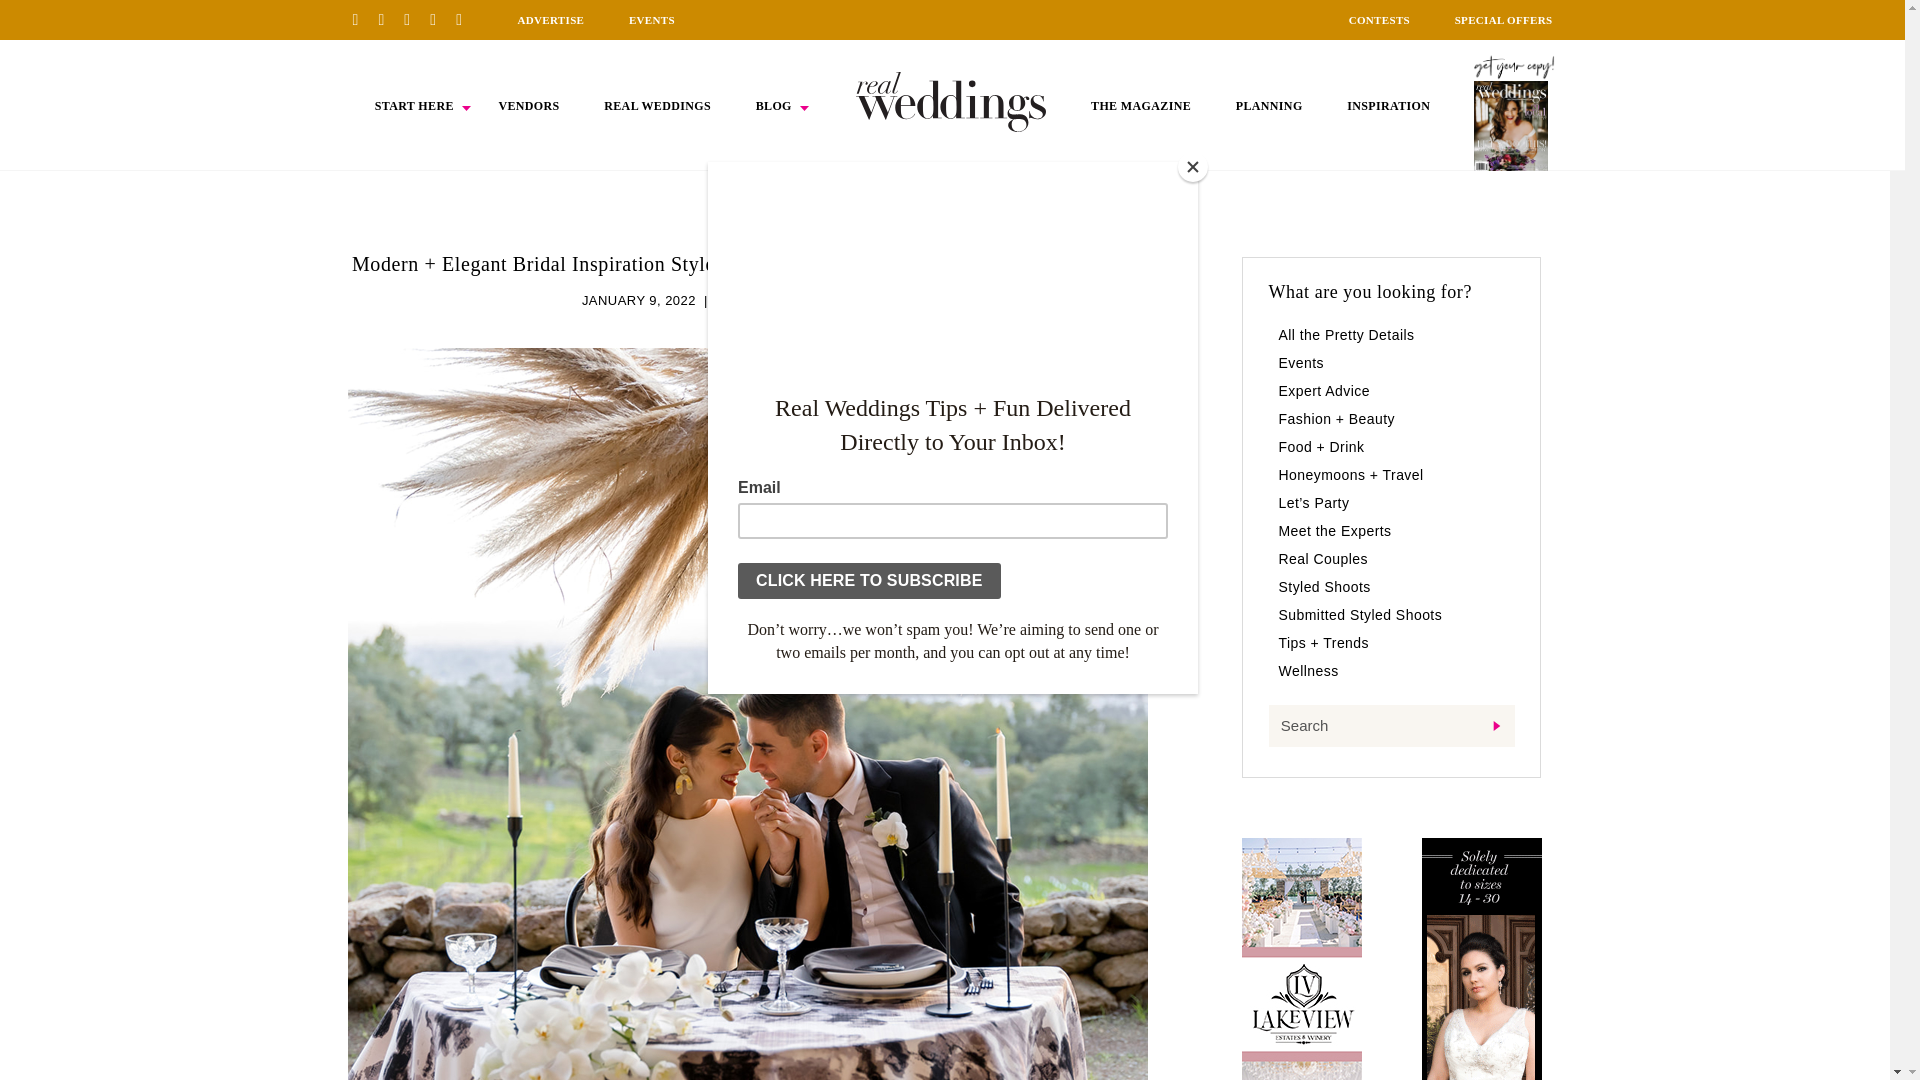 This screenshot has height=1080, width=1920. I want to click on SUBMITTED STYLED SHOOTS, so click(814, 300).